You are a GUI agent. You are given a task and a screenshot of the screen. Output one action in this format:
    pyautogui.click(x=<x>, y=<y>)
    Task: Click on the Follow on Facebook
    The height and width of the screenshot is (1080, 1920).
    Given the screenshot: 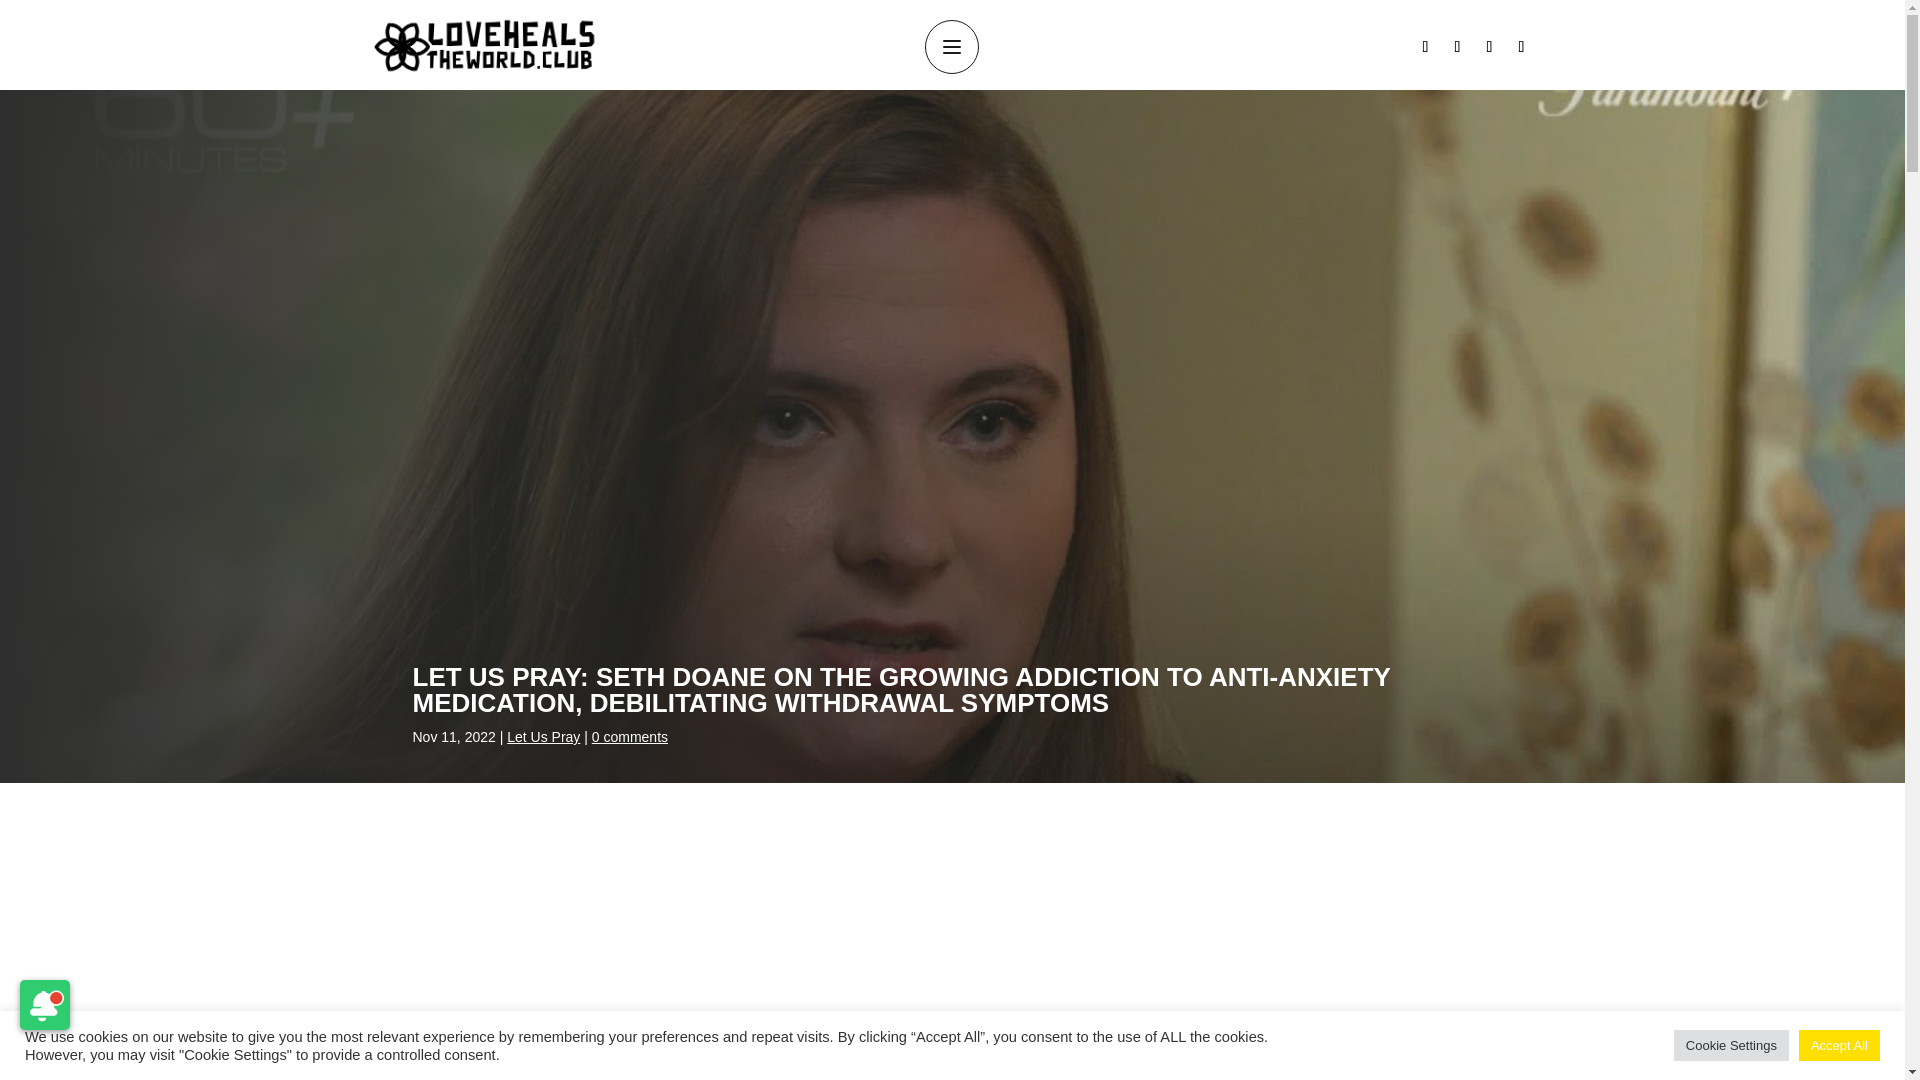 What is the action you would take?
    pyautogui.click(x=1425, y=46)
    